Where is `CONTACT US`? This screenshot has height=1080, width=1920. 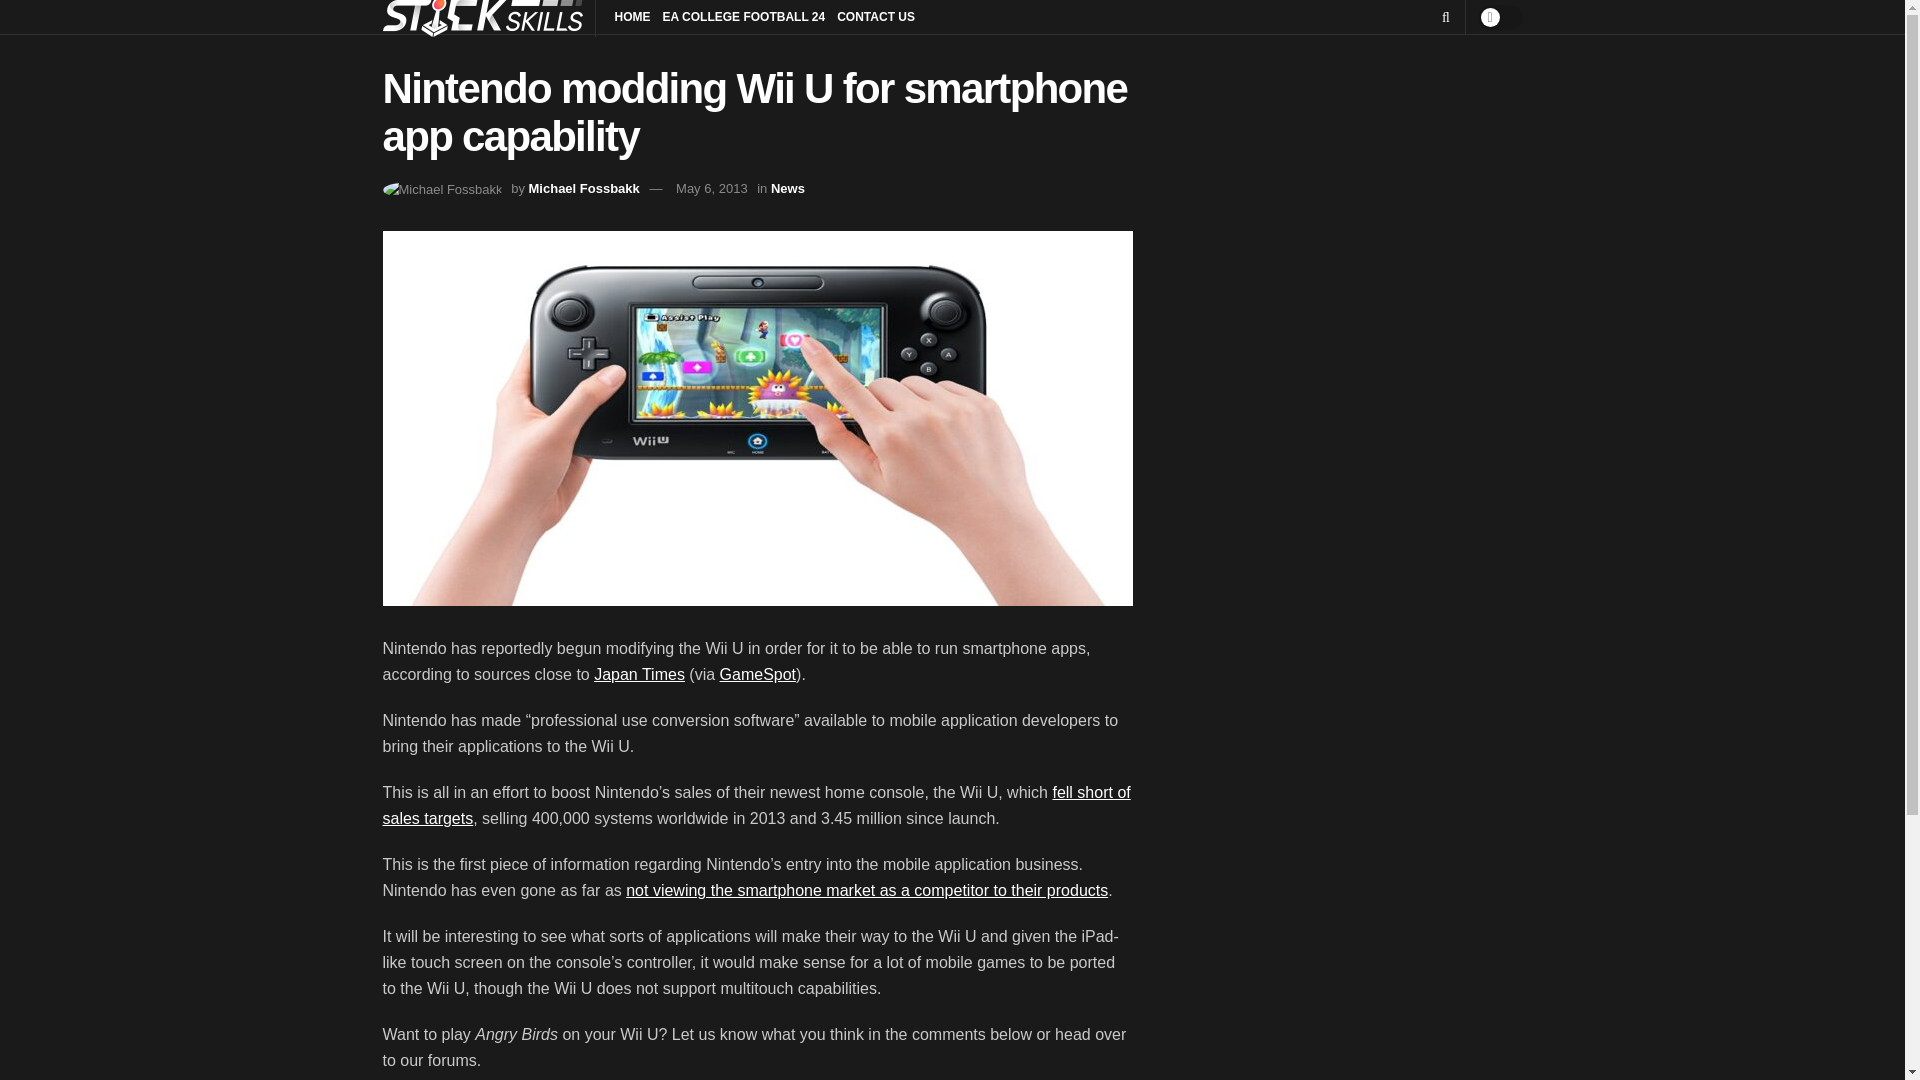 CONTACT US is located at coordinates (876, 17).